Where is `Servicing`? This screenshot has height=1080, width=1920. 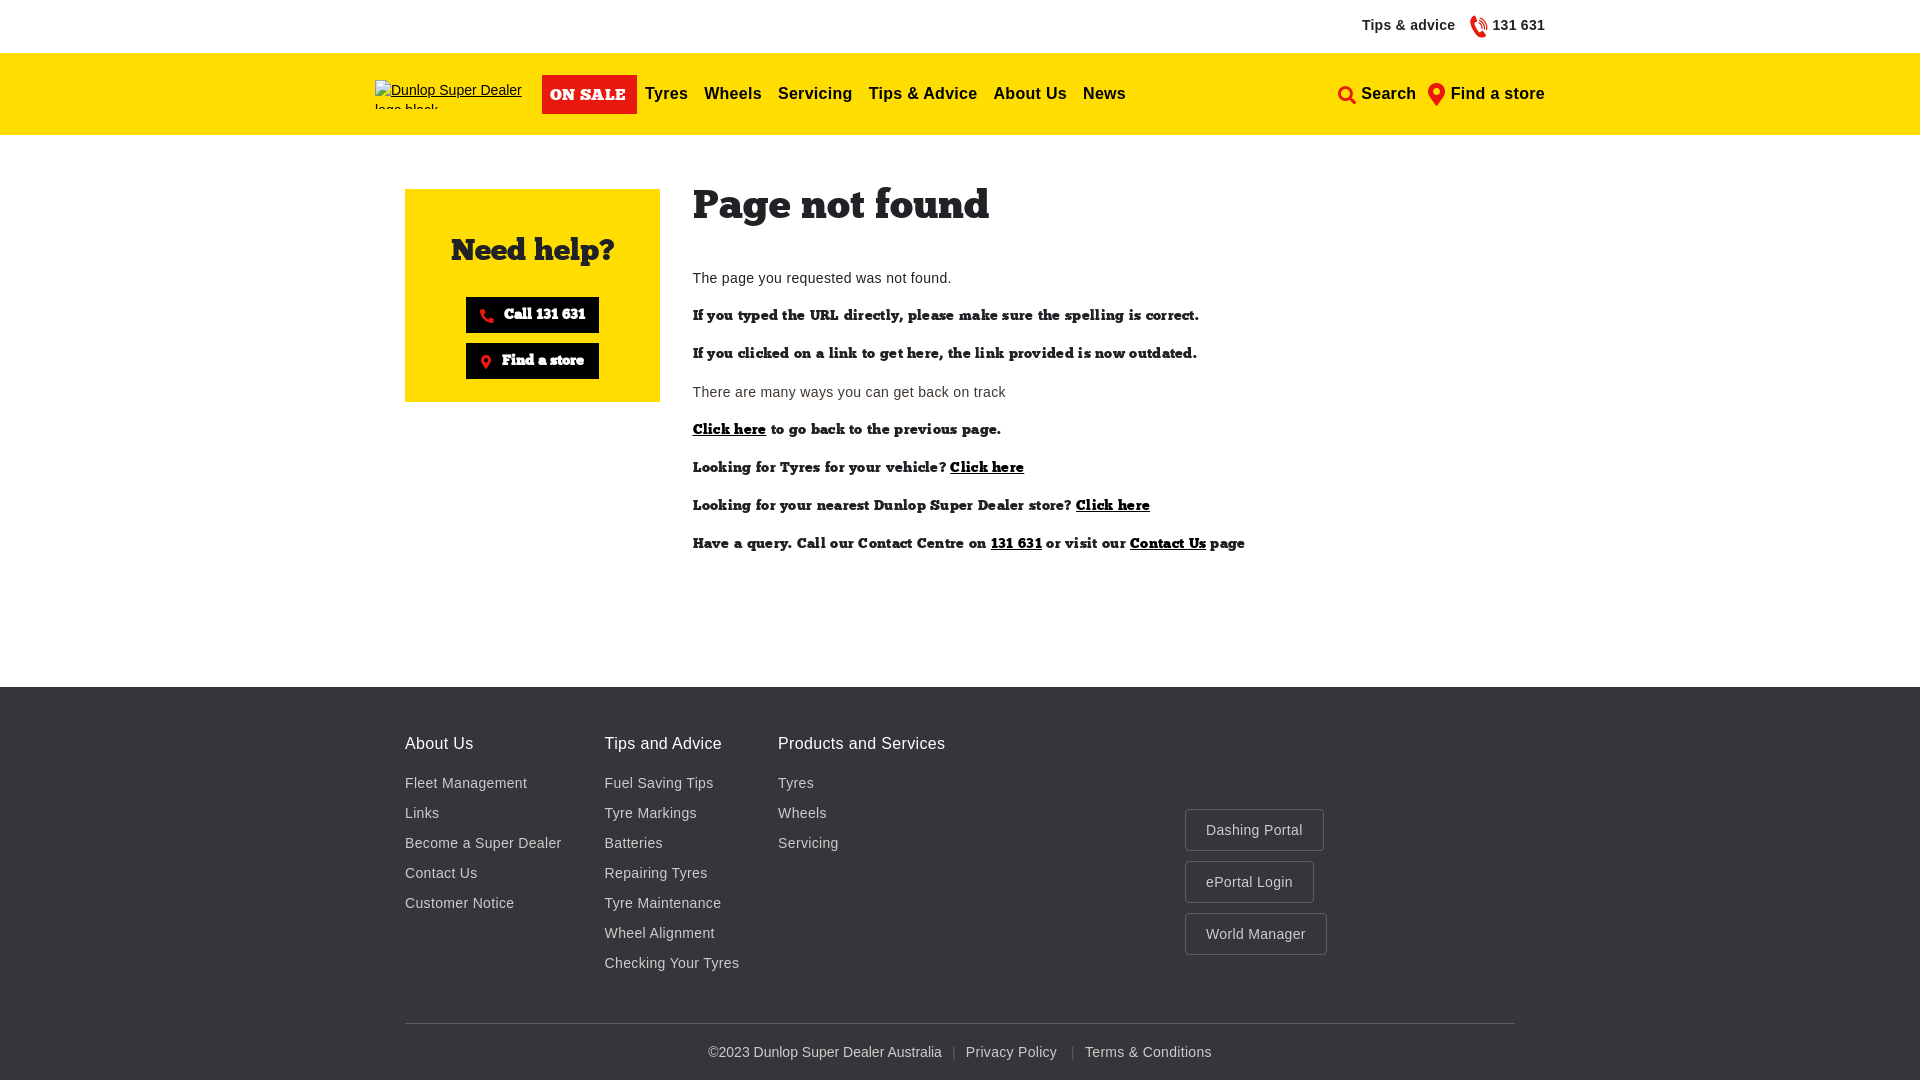 Servicing is located at coordinates (808, 843).